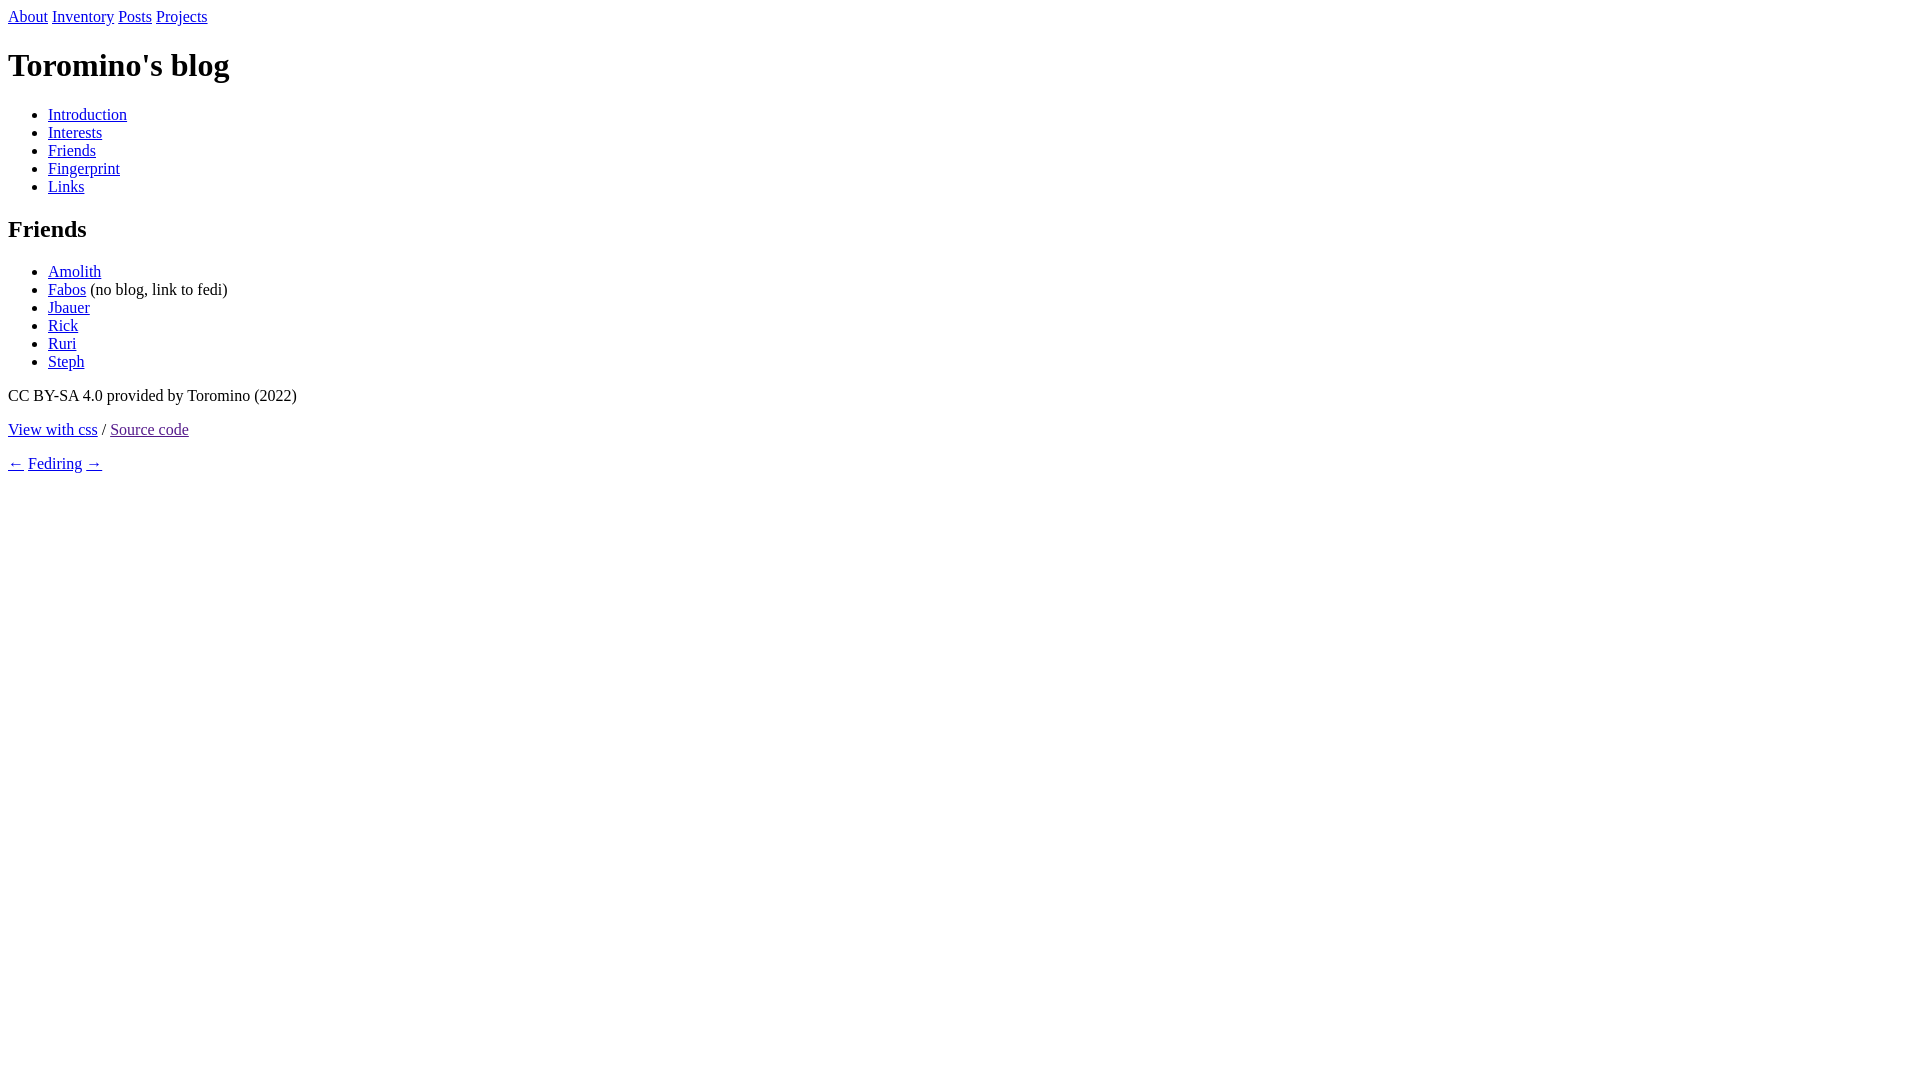 This screenshot has height=1080, width=1920. I want to click on Source code, so click(150, 430).